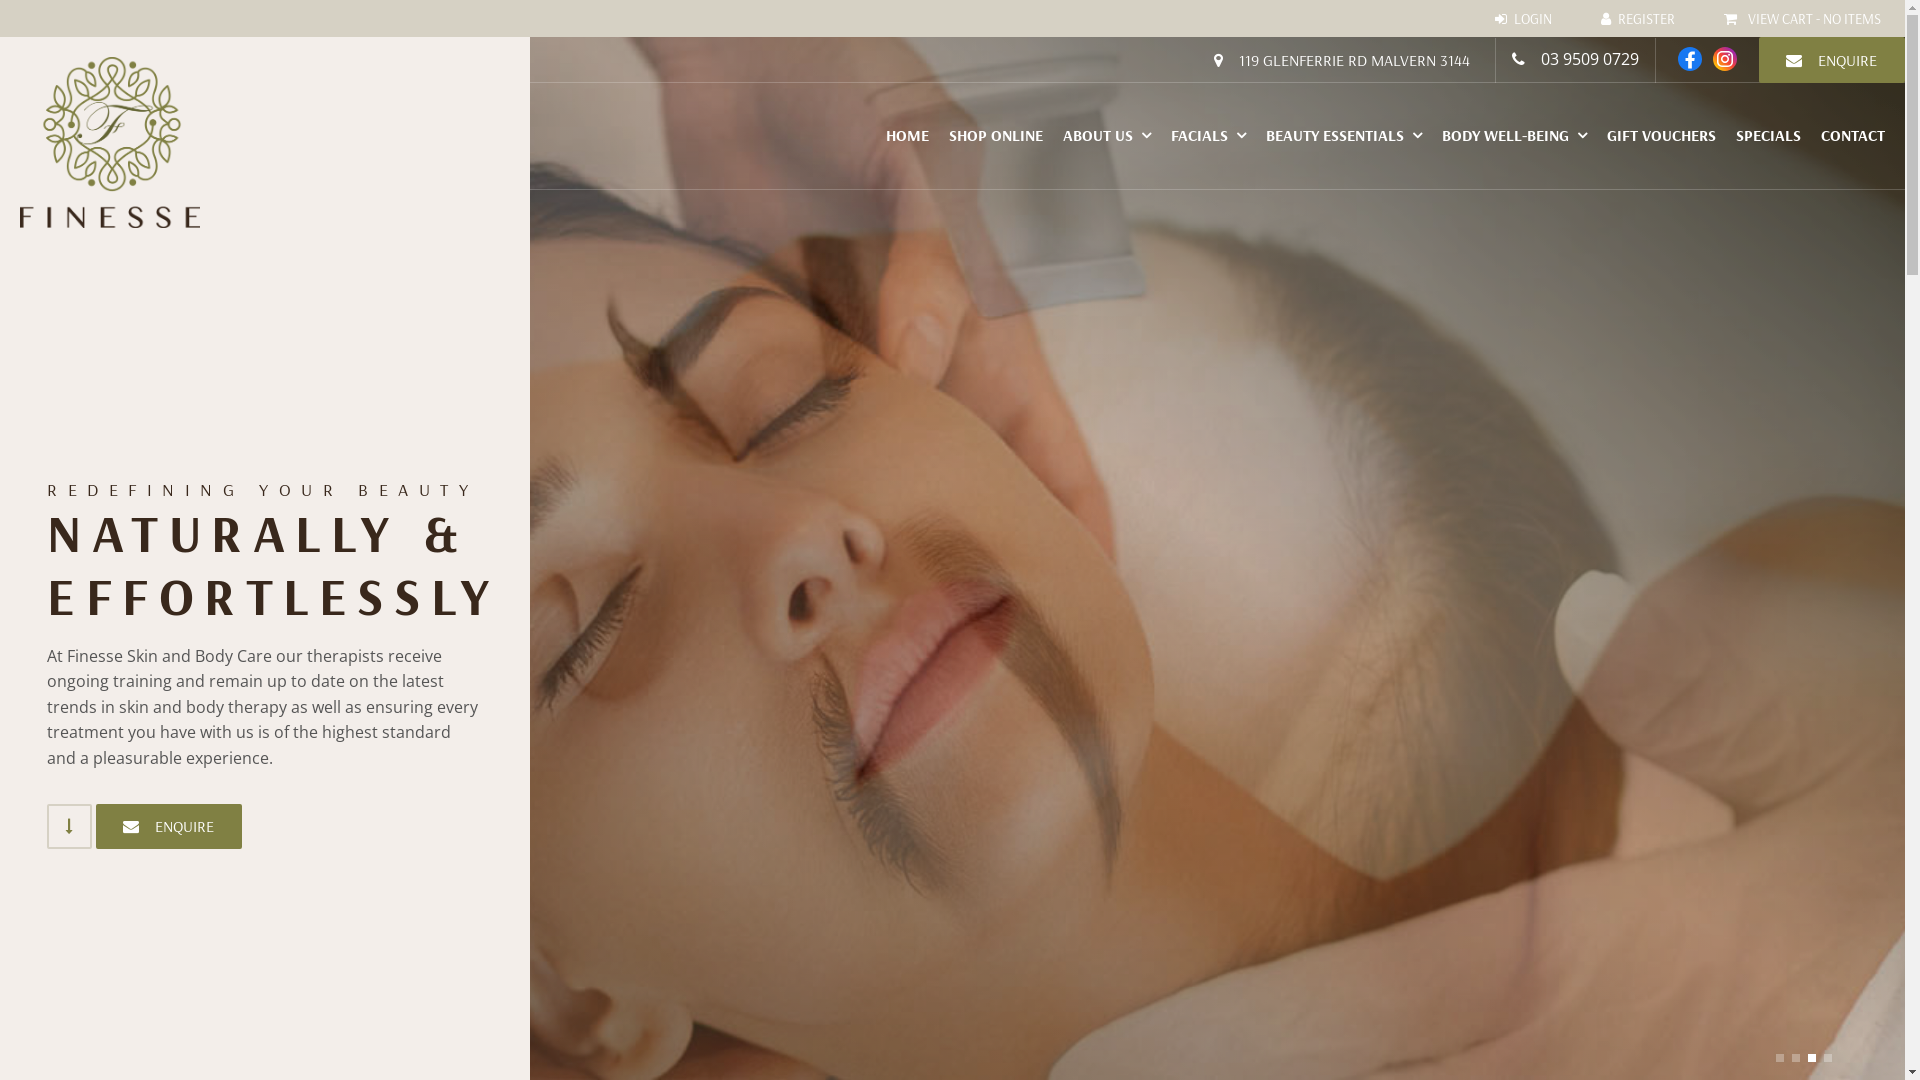  Describe the element at coordinates (908, 136) in the screenshot. I see `HOME` at that location.